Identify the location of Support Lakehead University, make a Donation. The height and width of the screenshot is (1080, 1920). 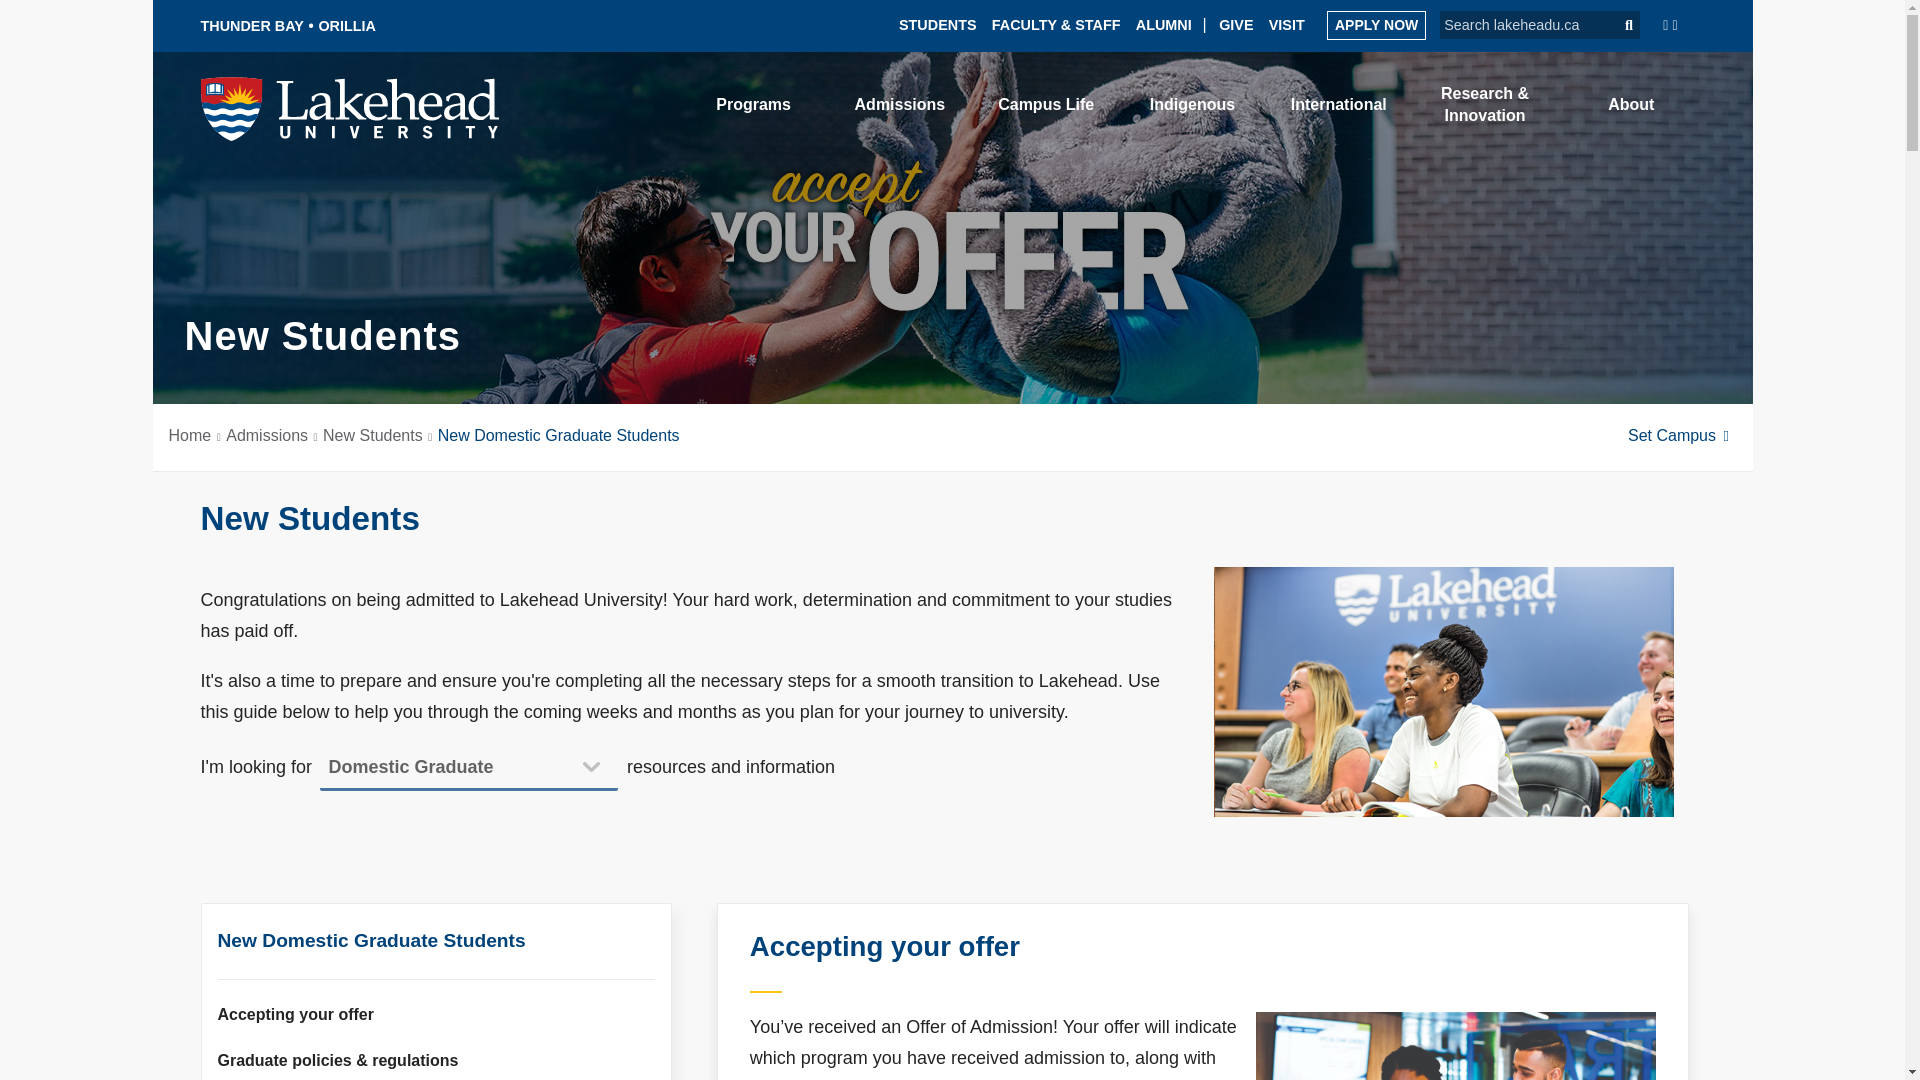
(1236, 24).